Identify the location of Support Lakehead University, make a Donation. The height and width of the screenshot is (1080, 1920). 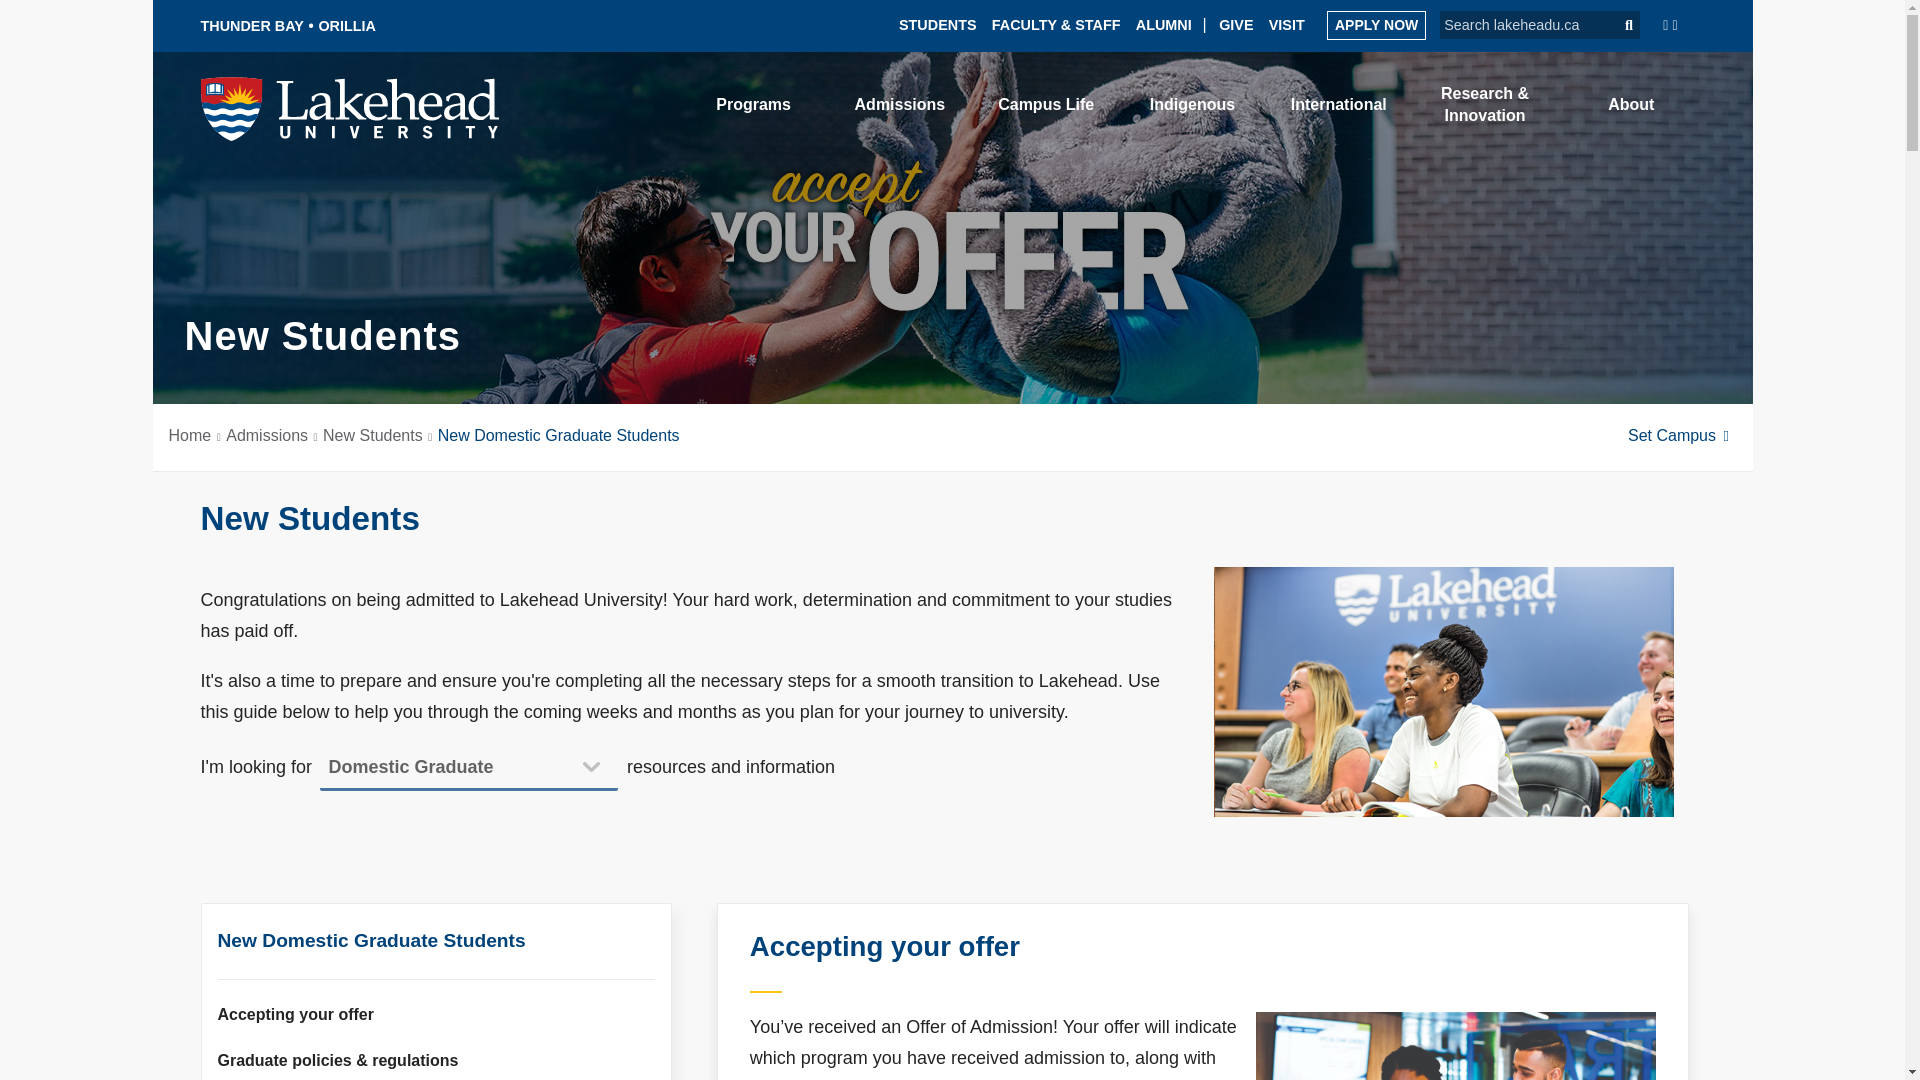
(1236, 24).